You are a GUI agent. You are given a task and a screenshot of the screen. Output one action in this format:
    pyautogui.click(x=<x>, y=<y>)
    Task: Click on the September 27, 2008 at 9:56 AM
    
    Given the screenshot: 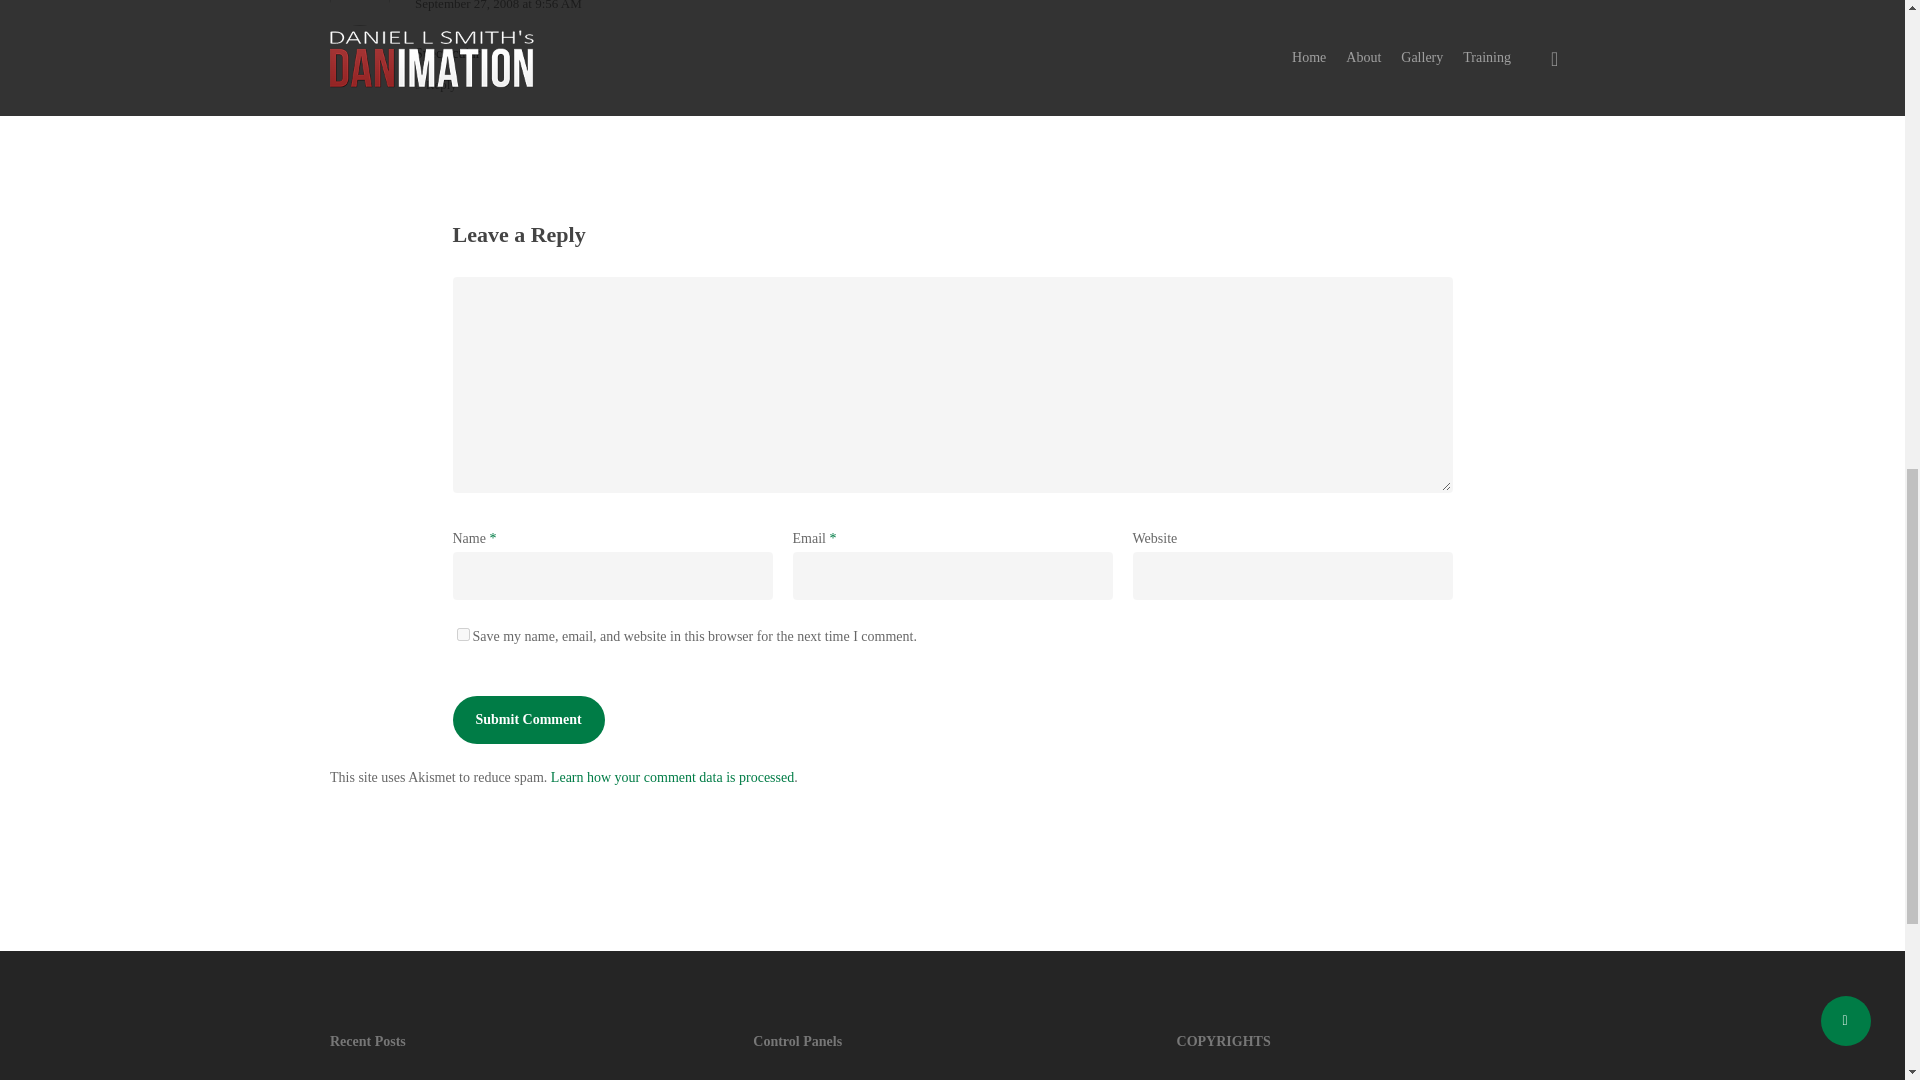 What is the action you would take?
    pyautogui.click(x=498, y=5)
    